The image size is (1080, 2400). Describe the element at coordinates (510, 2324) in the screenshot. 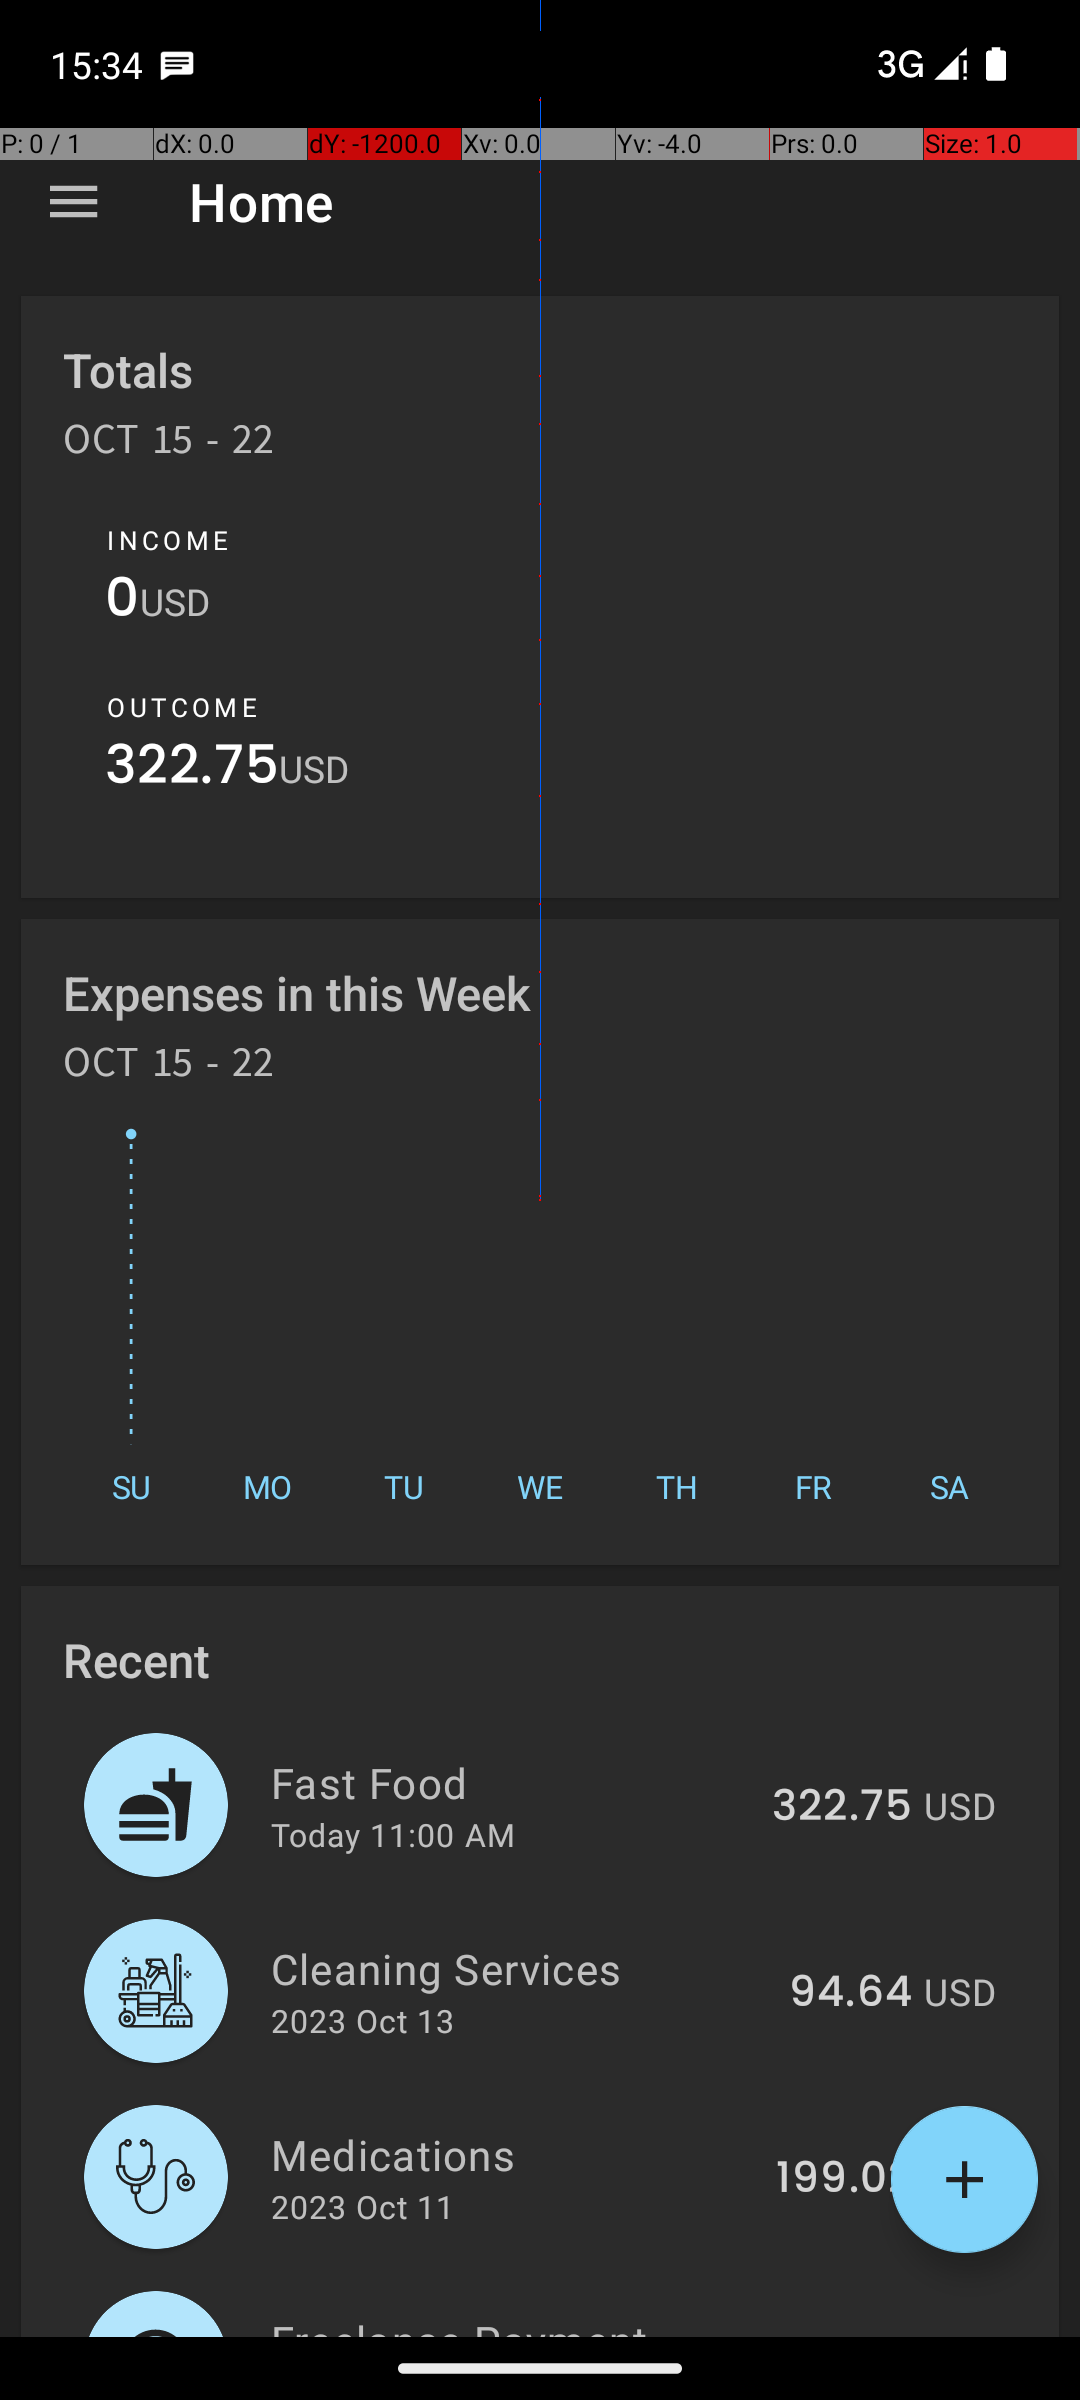

I see `Freelance Payment` at that location.